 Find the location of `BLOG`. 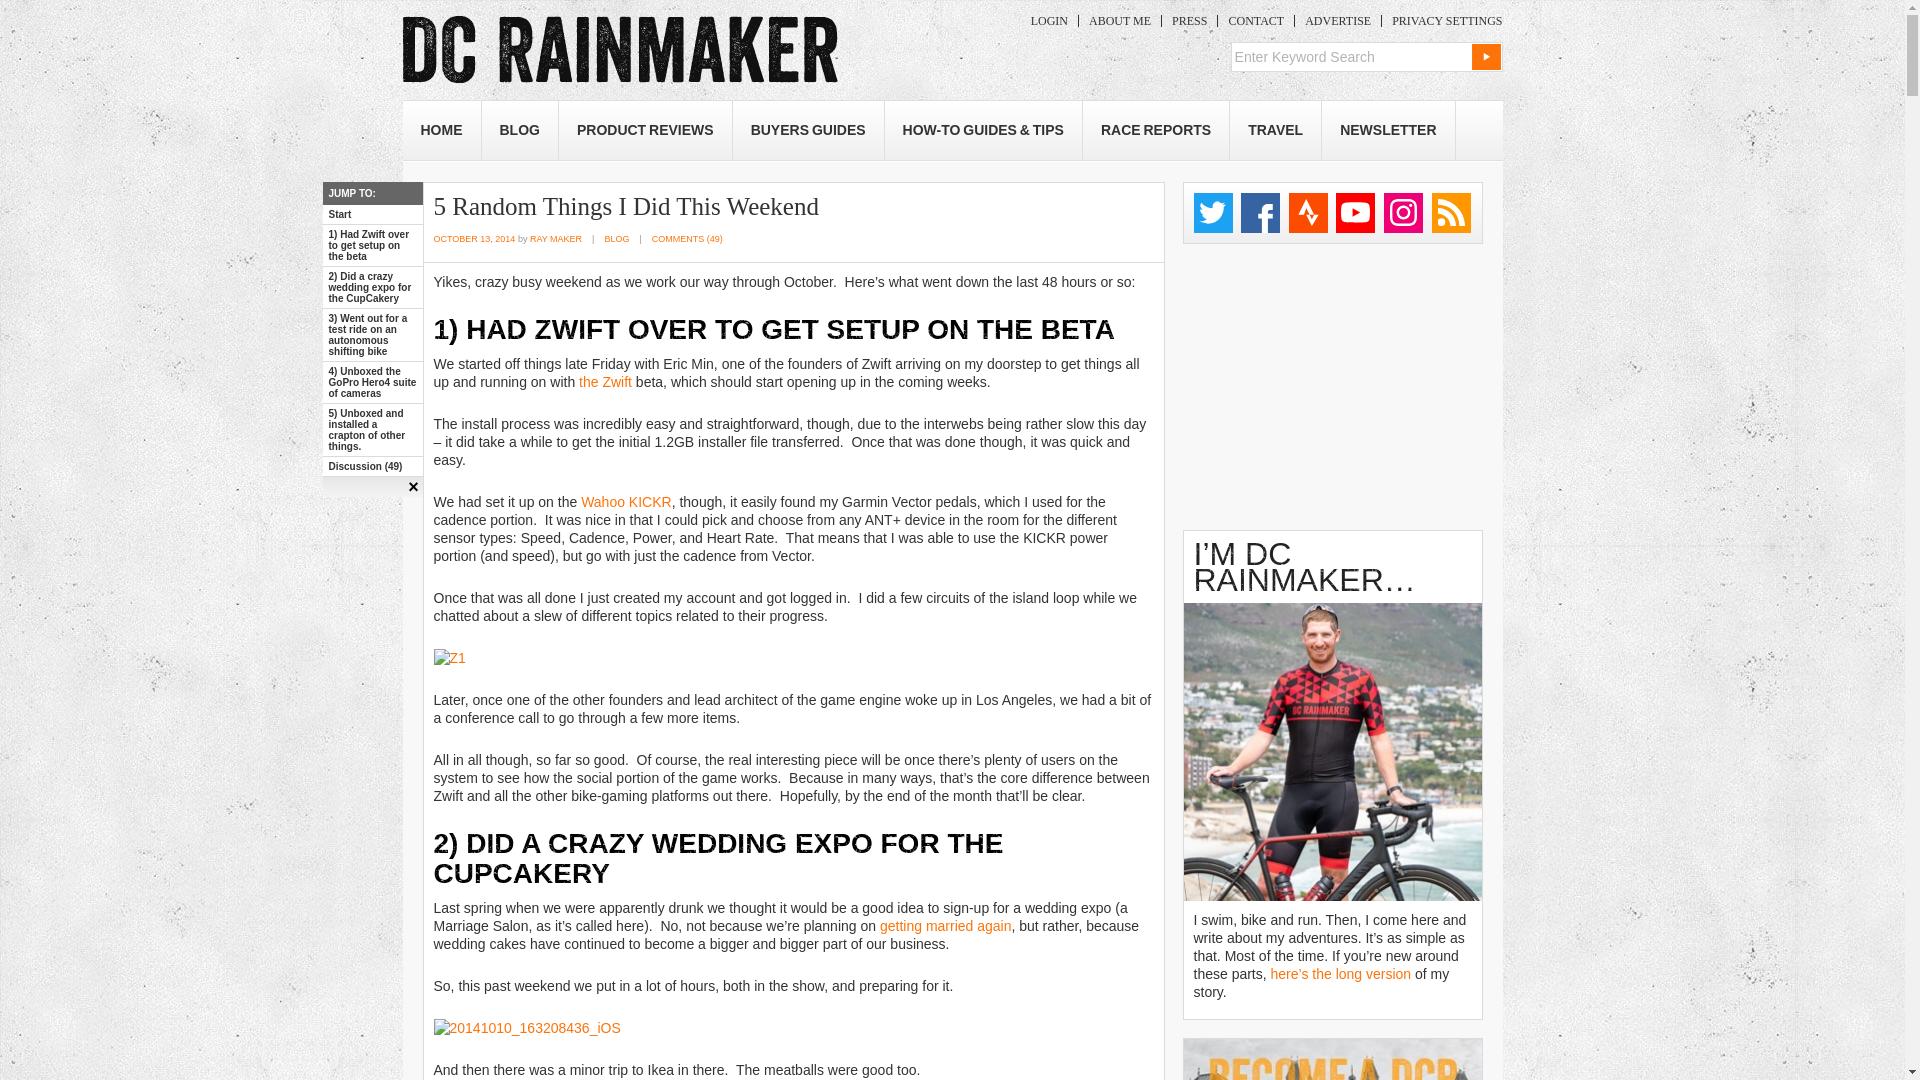

BLOG is located at coordinates (520, 130).